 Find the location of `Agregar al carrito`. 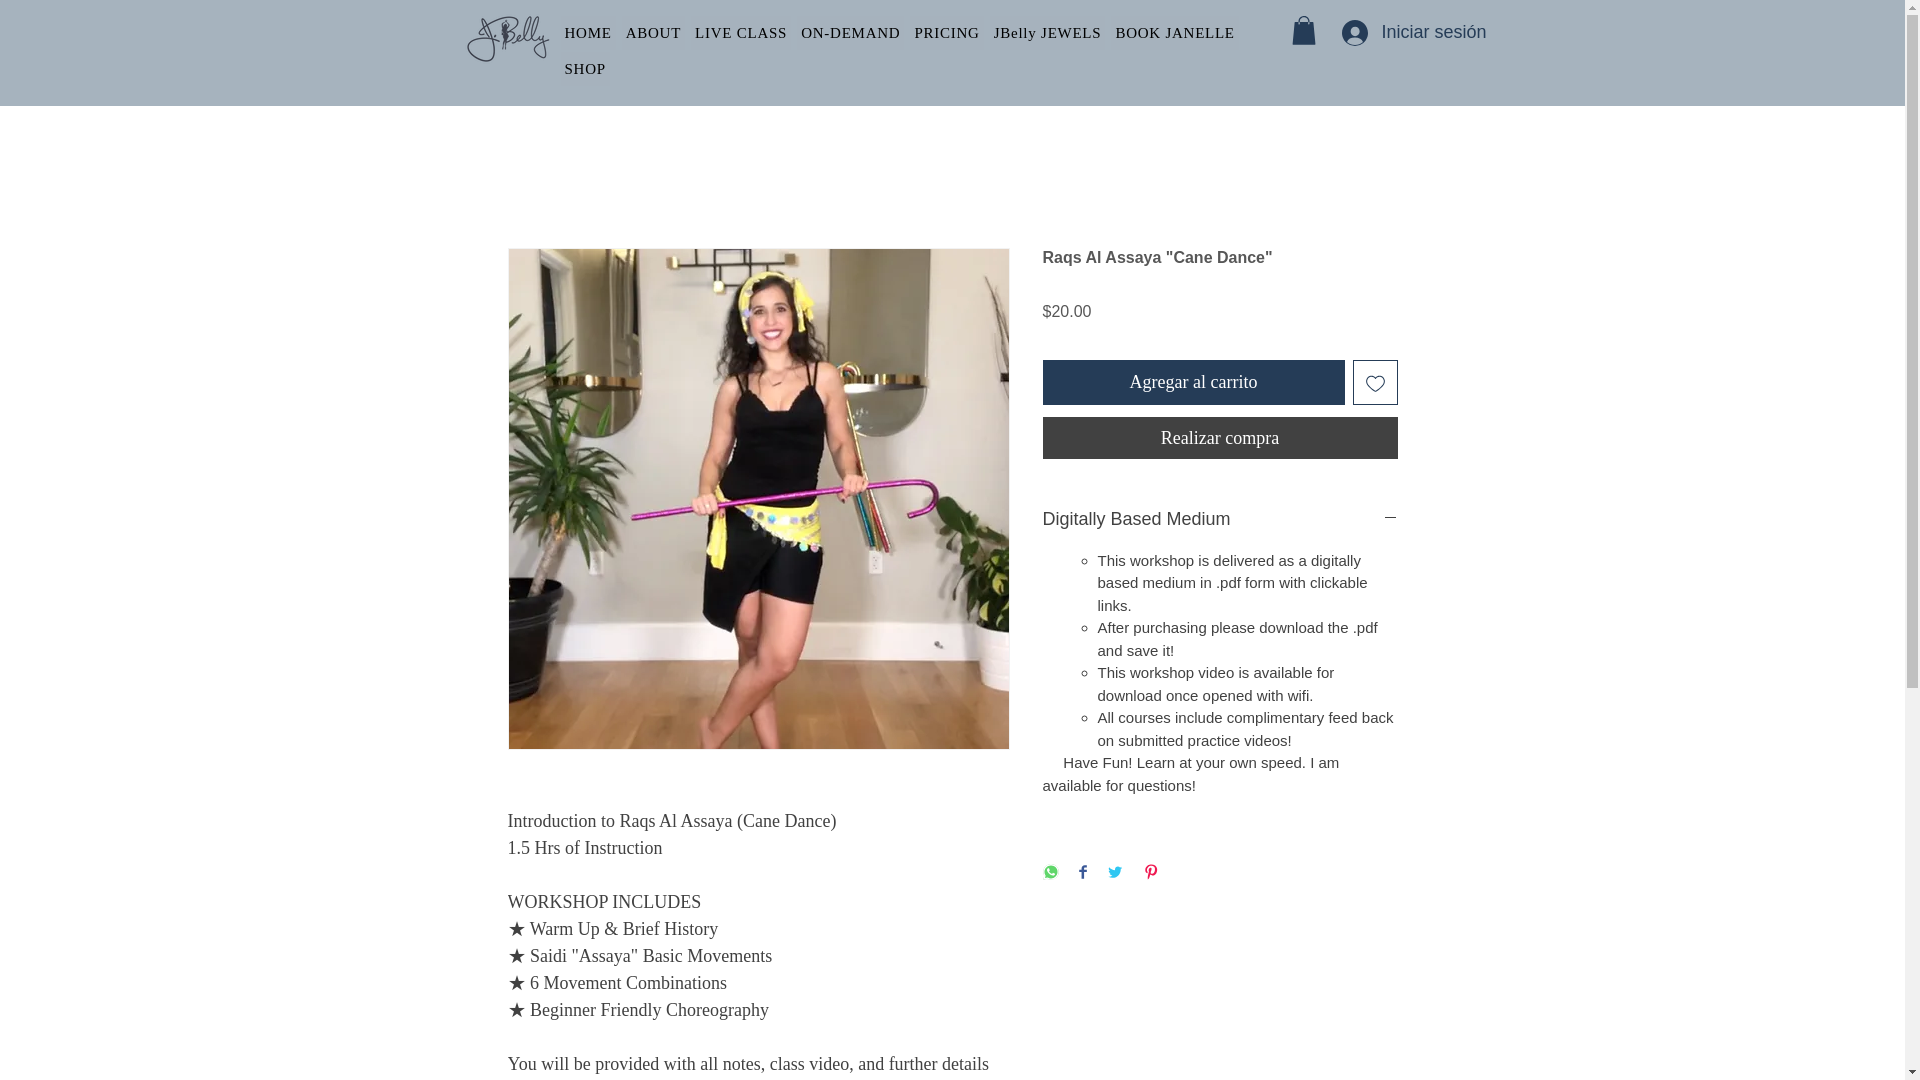

Agregar al carrito is located at coordinates (1193, 382).